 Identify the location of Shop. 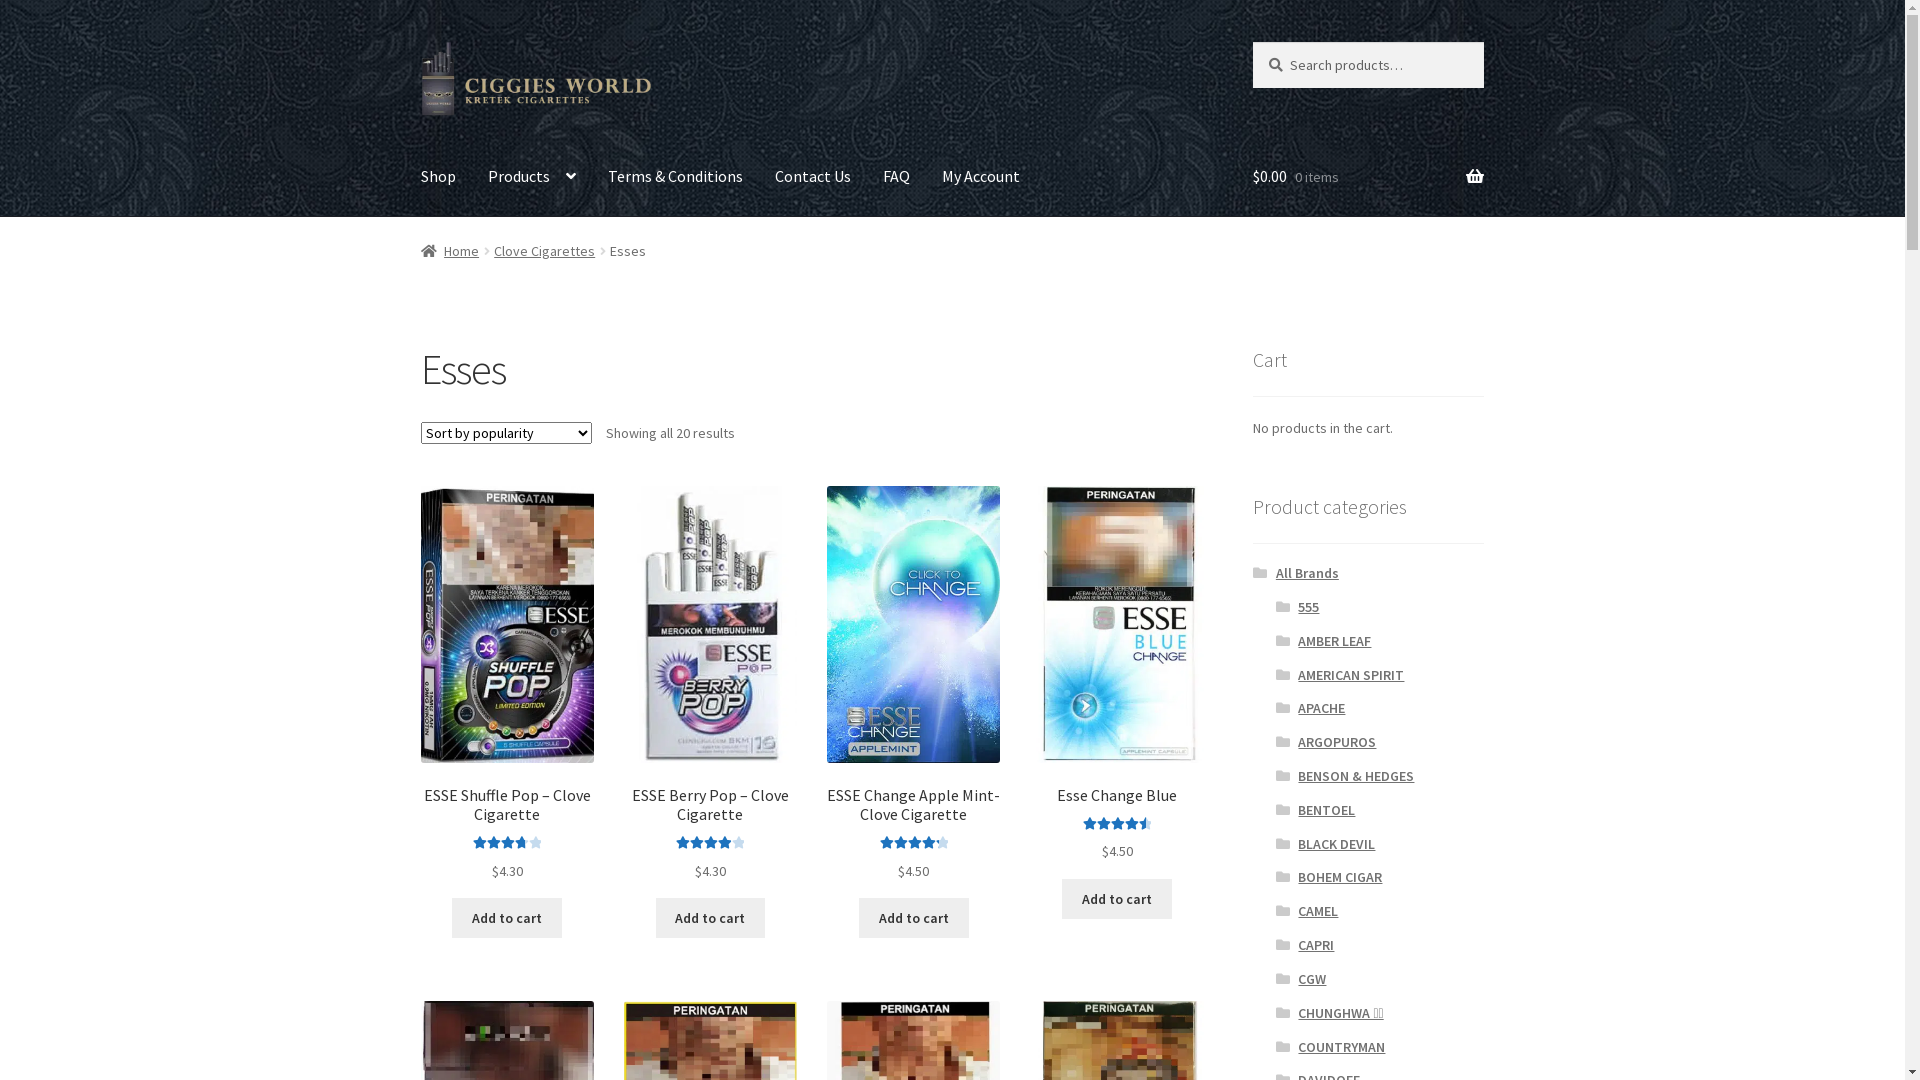
(438, 177).